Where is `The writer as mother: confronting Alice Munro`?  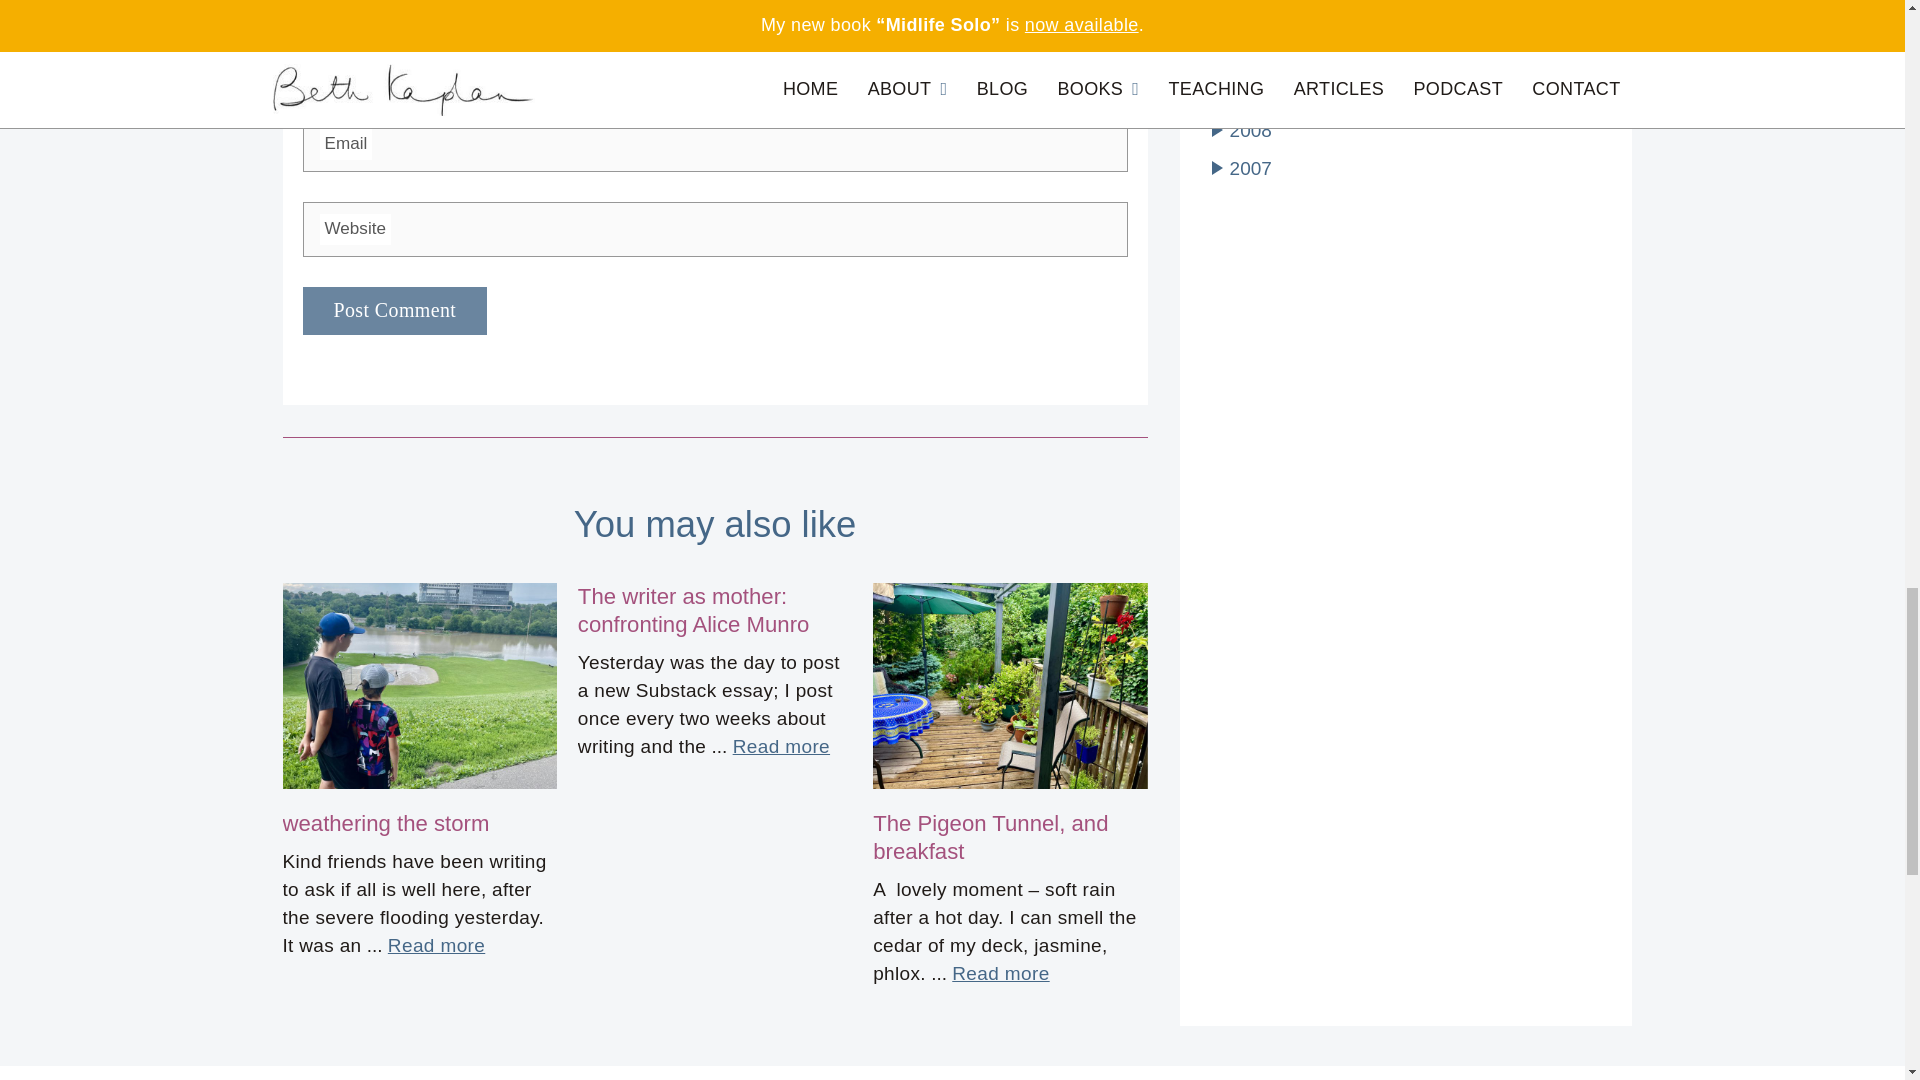
The writer as mother: confronting Alice Munro is located at coordinates (694, 610).